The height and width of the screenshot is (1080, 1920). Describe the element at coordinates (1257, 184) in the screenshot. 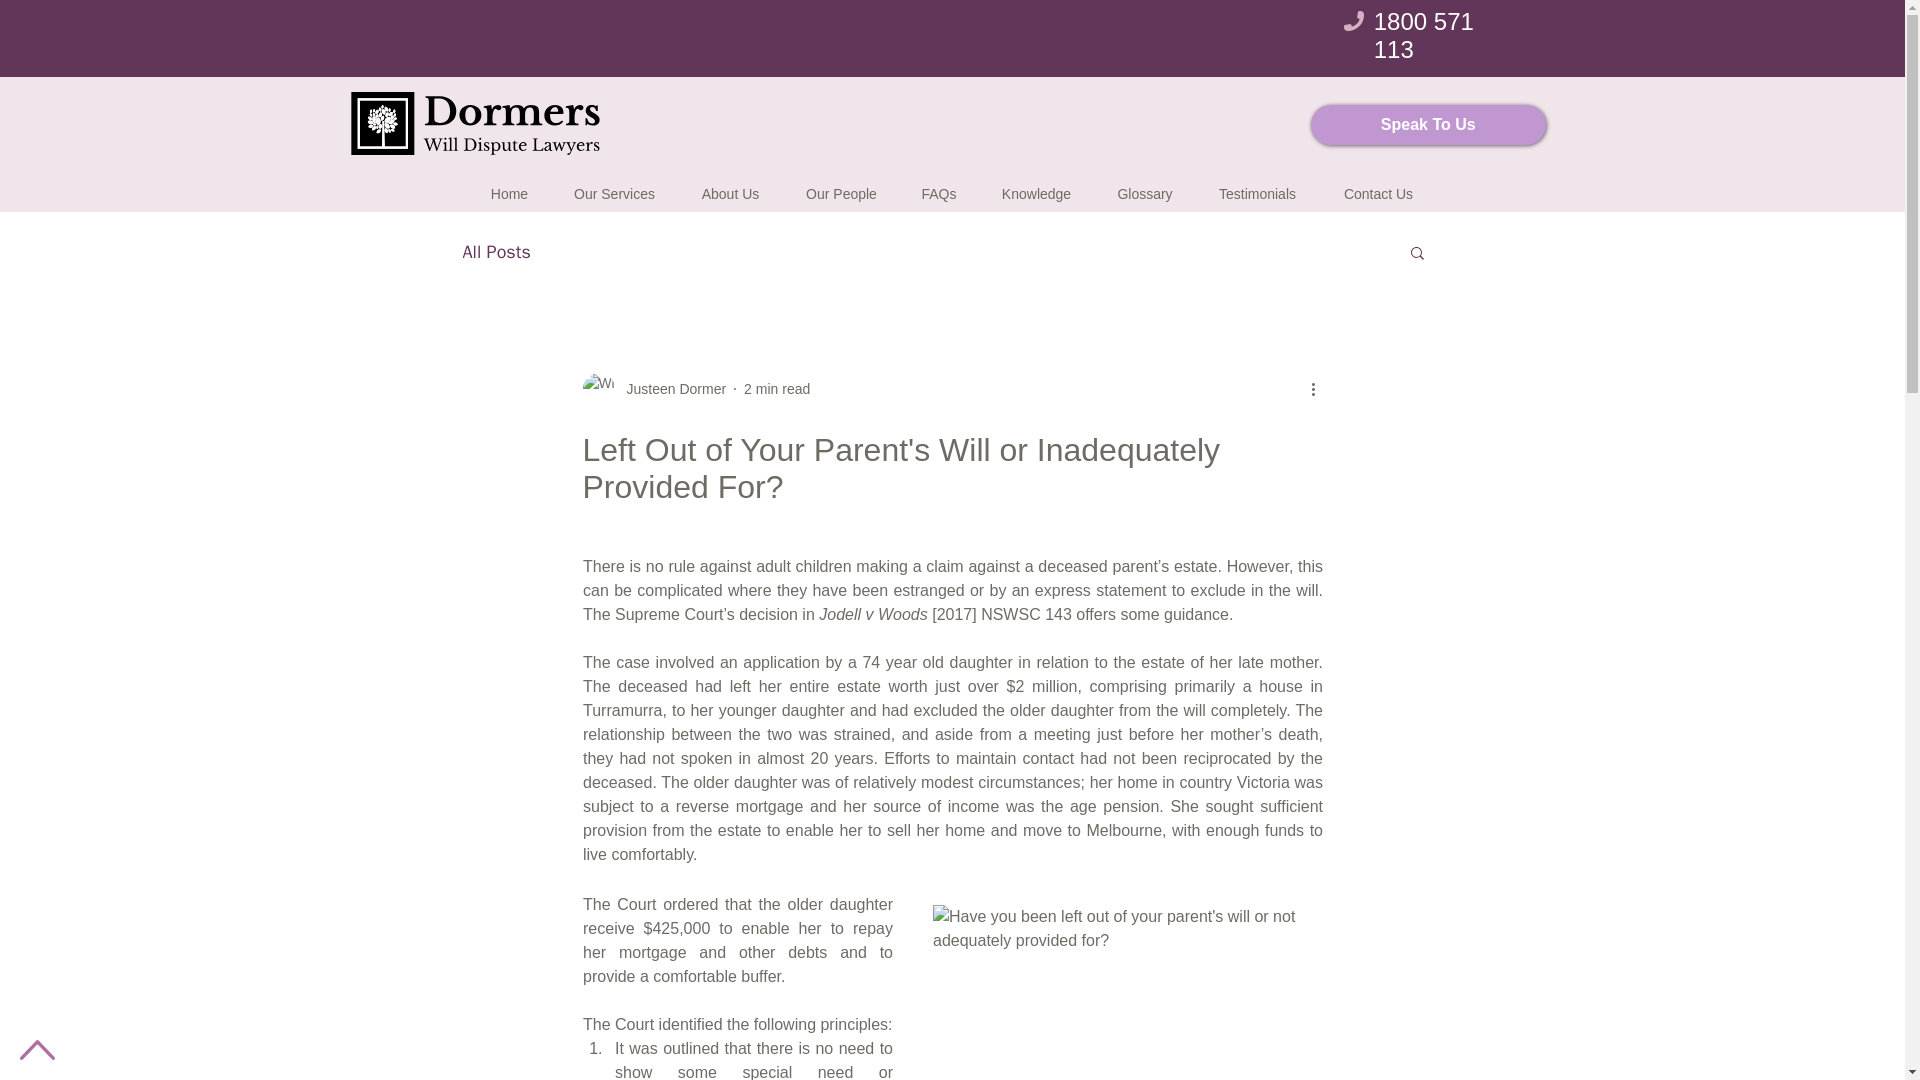

I see `Testimonials` at that location.